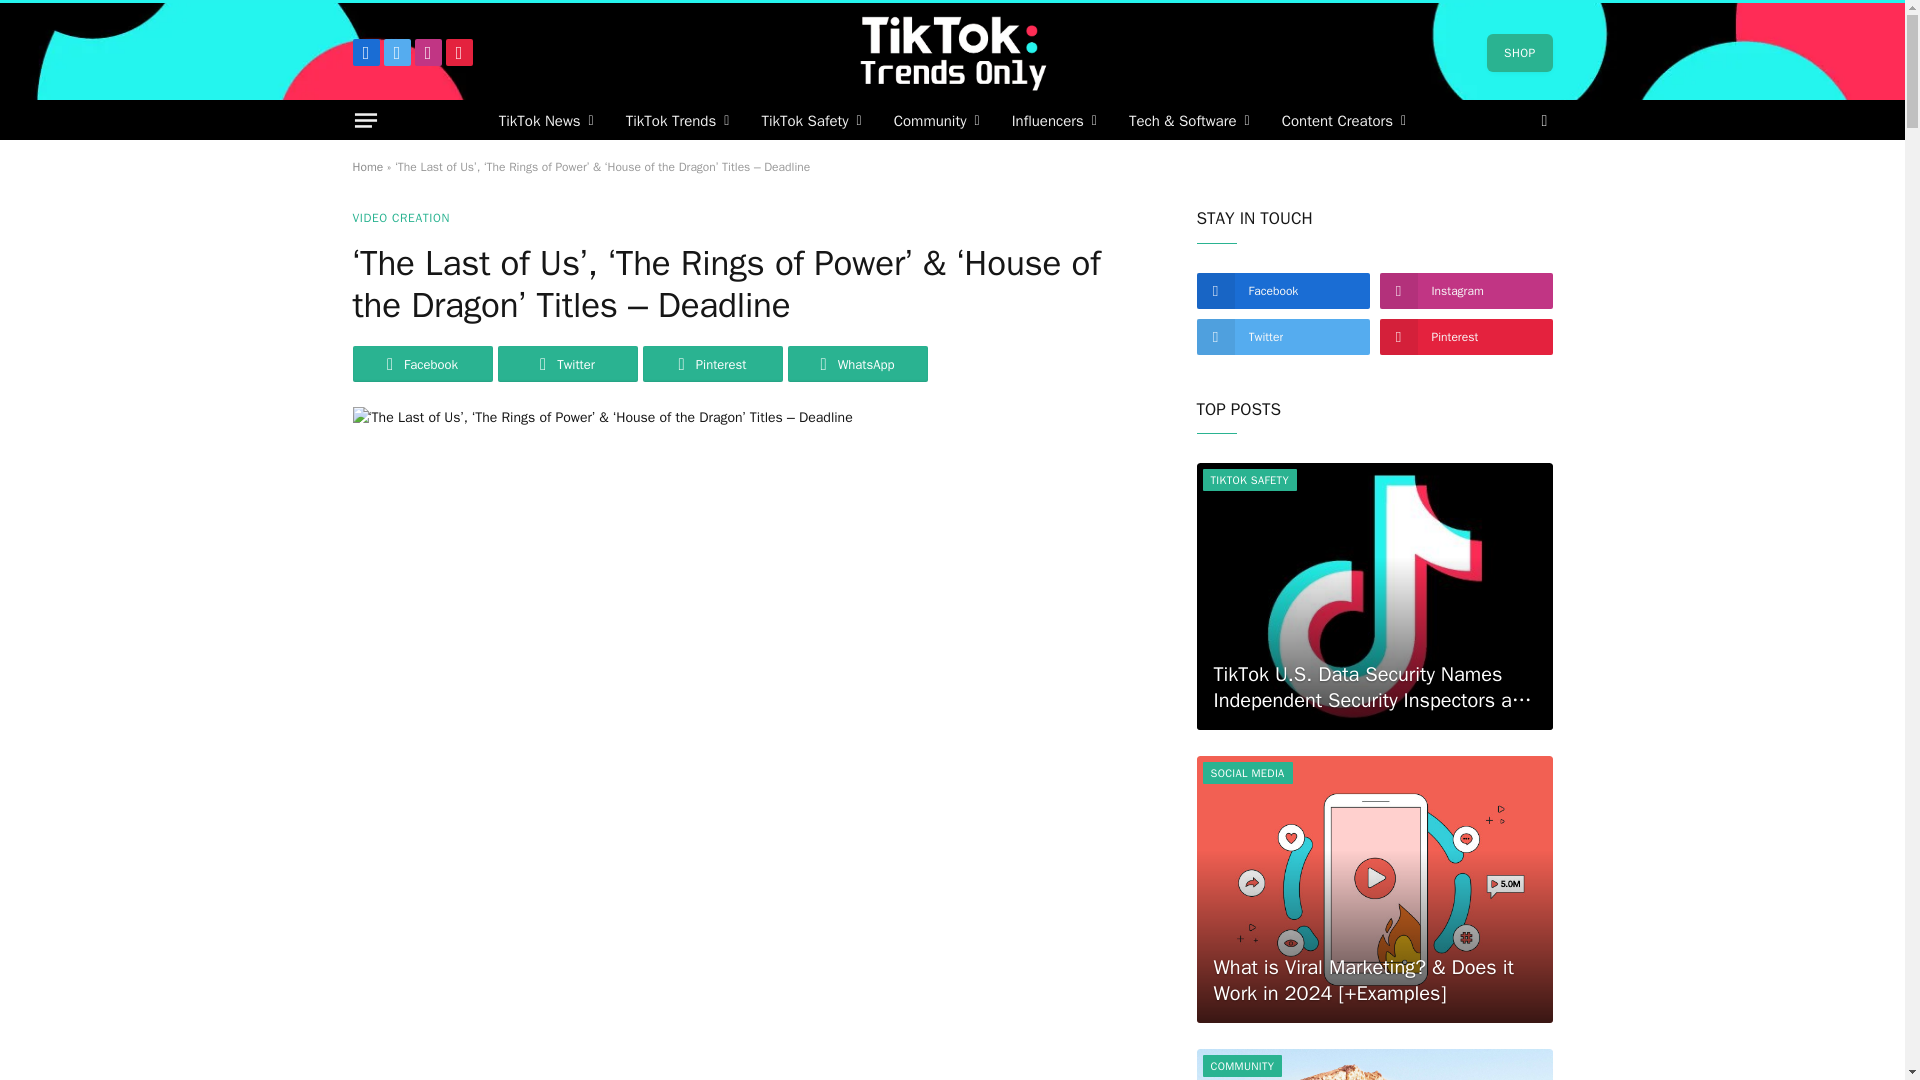  What do you see at coordinates (458, 52) in the screenshot?
I see `Pinterest` at bounding box center [458, 52].